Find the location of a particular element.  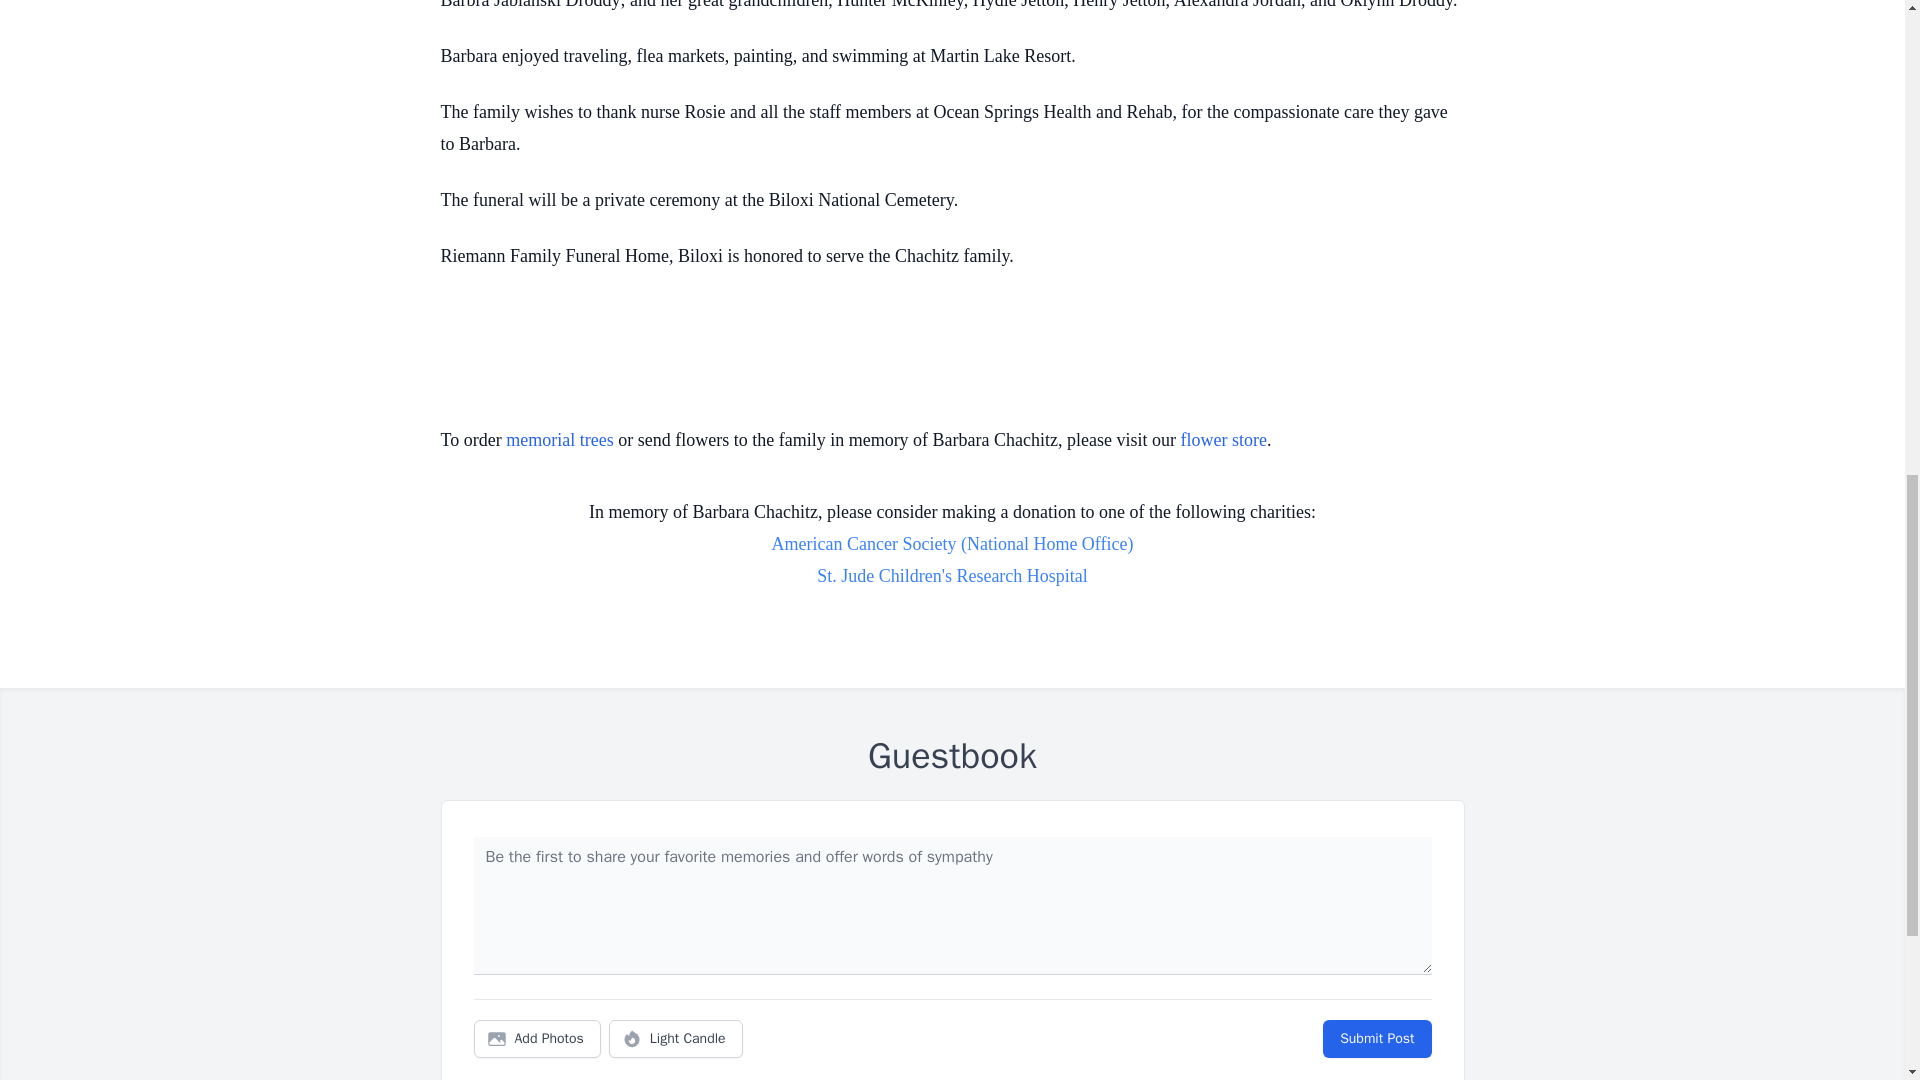

flower store is located at coordinates (1224, 440).